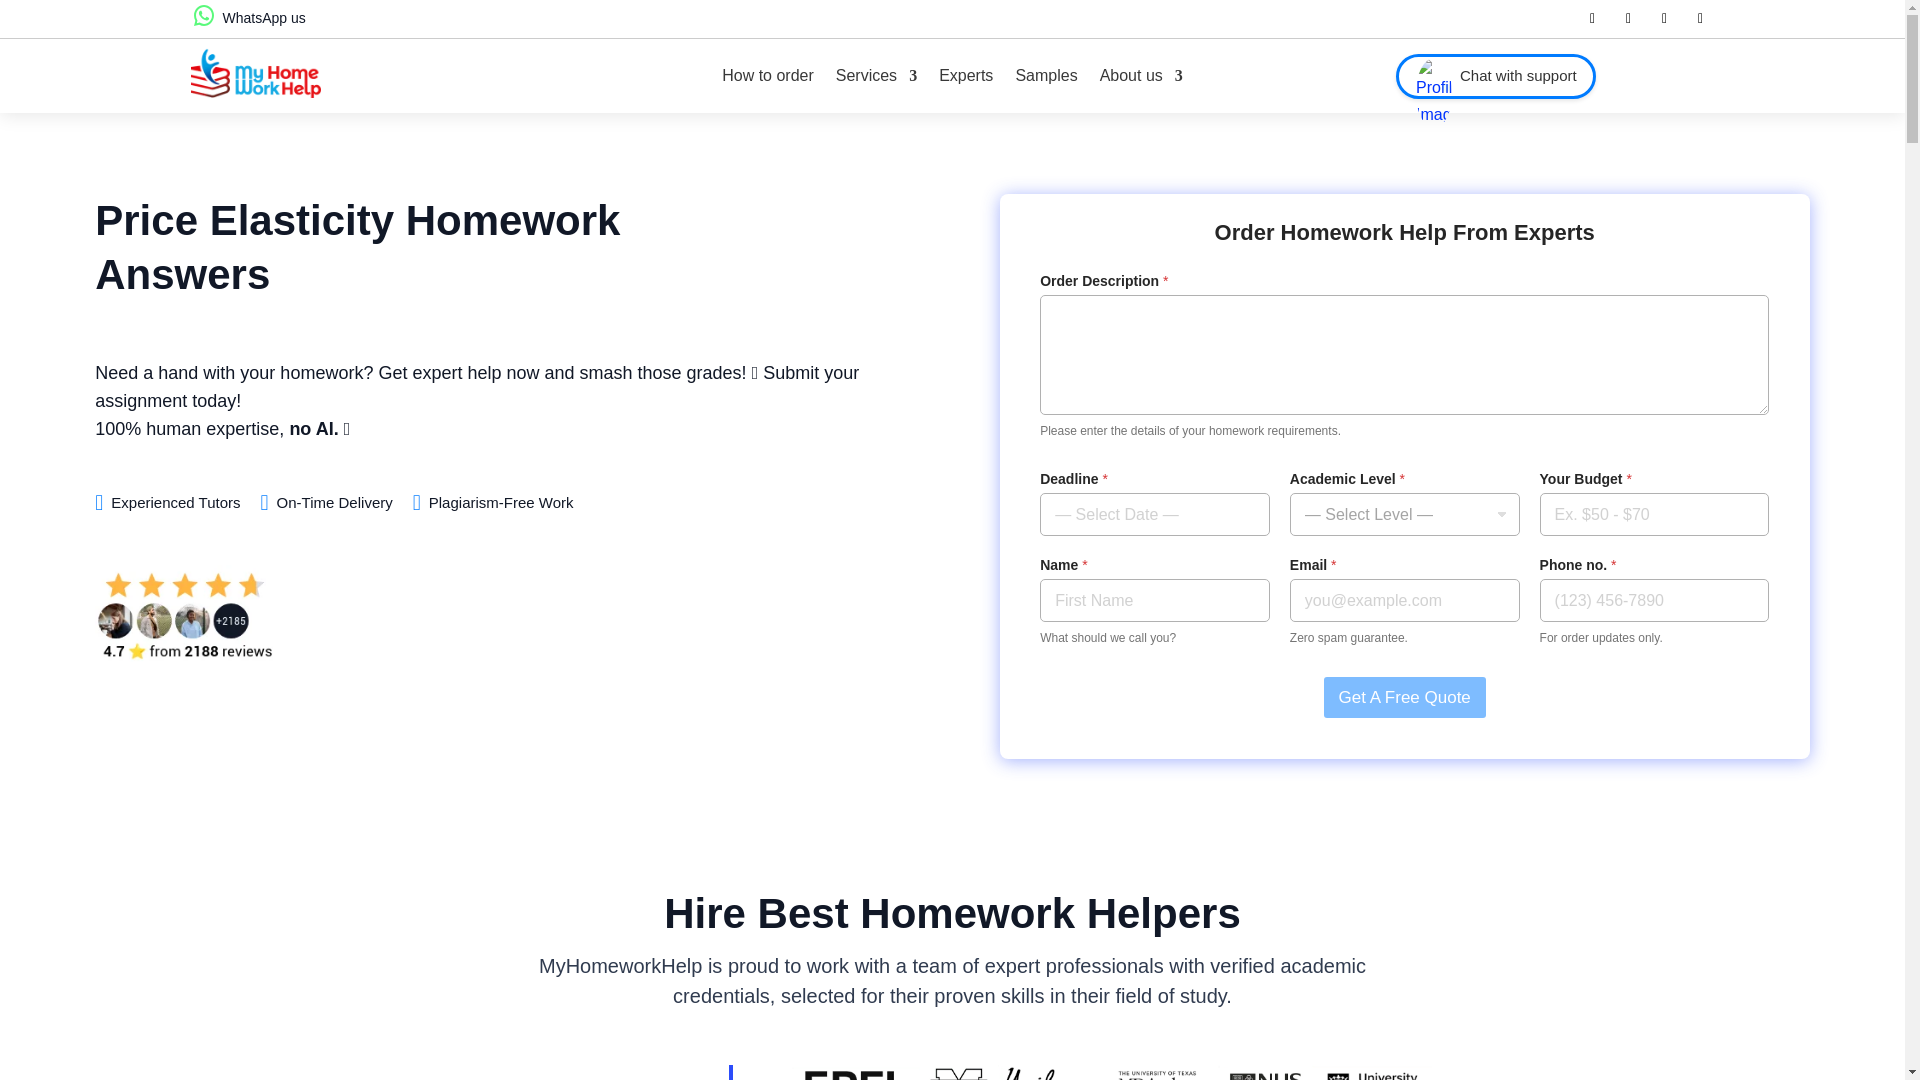  What do you see at coordinates (951, 1072) in the screenshot?
I see `univ logos-1` at bounding box center [951, 1072].